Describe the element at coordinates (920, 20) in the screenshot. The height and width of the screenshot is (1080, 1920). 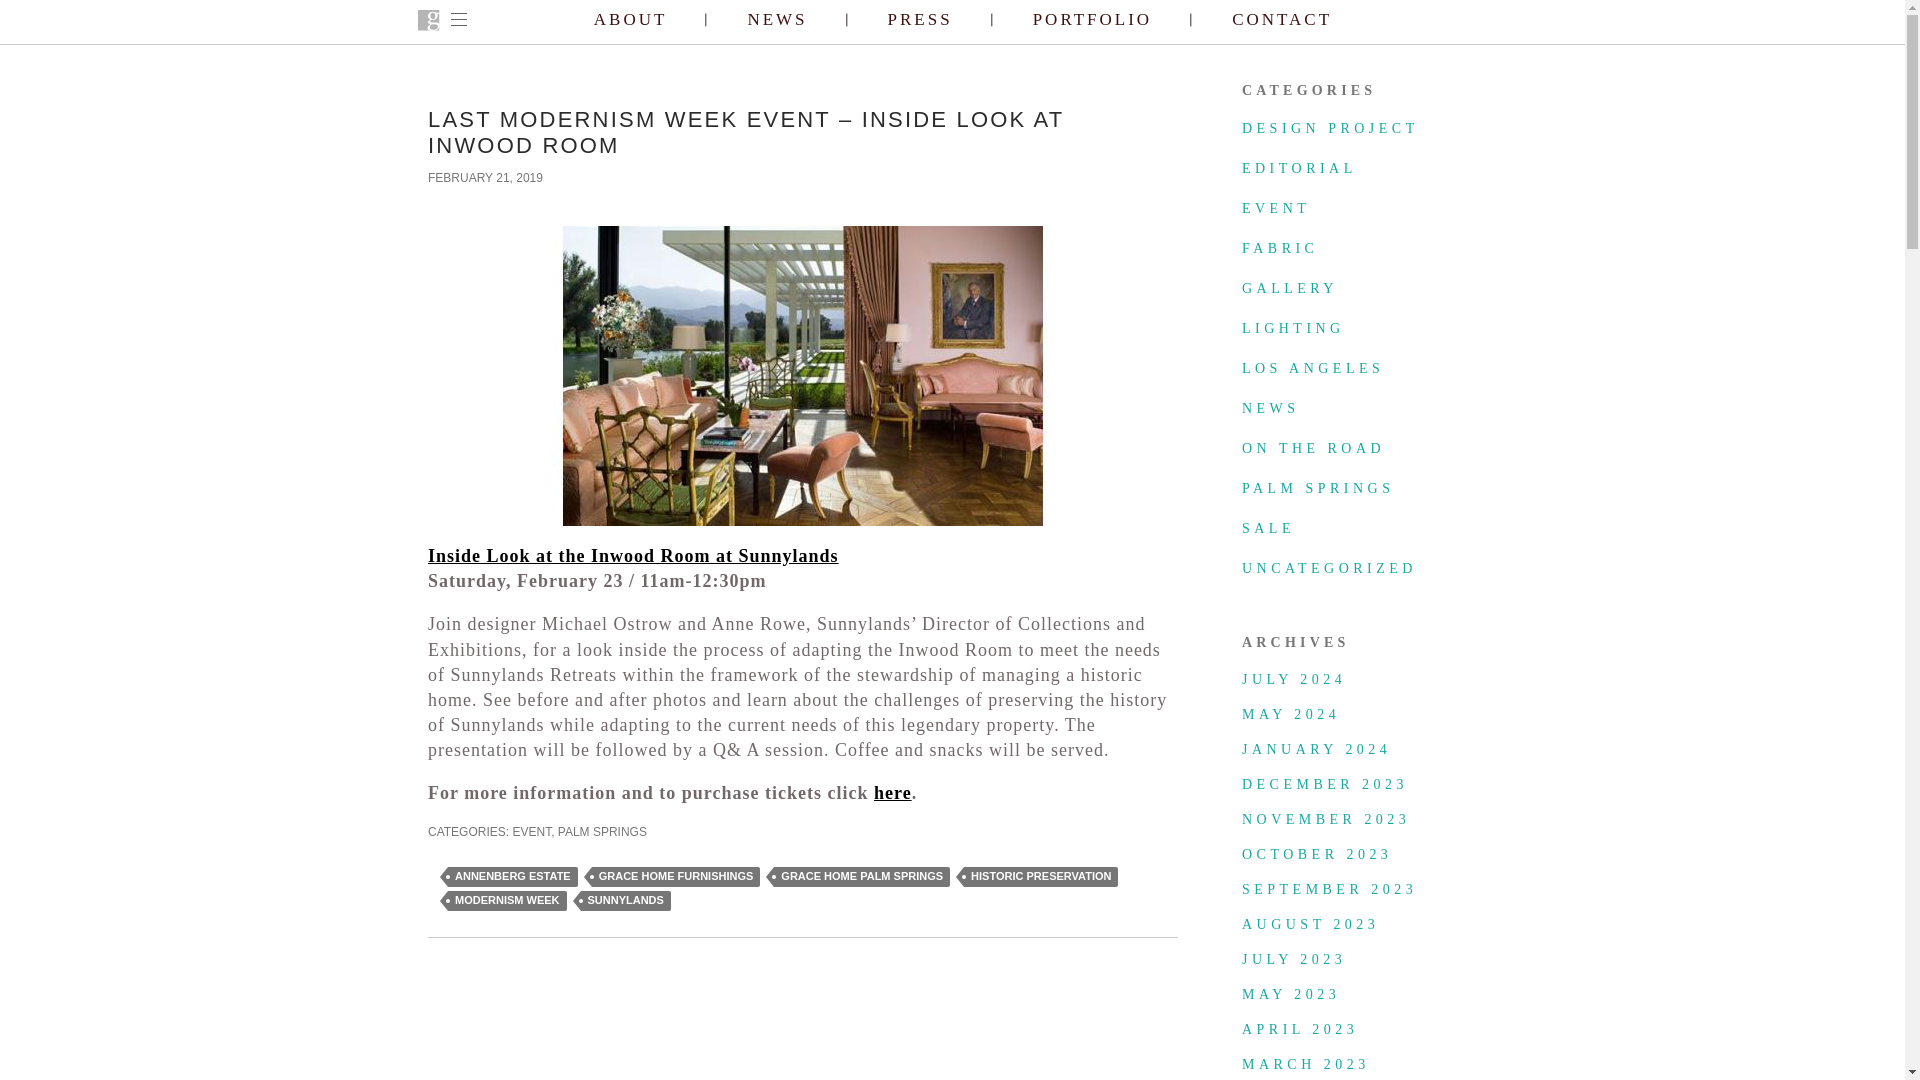
I see `PRESS` at that location.